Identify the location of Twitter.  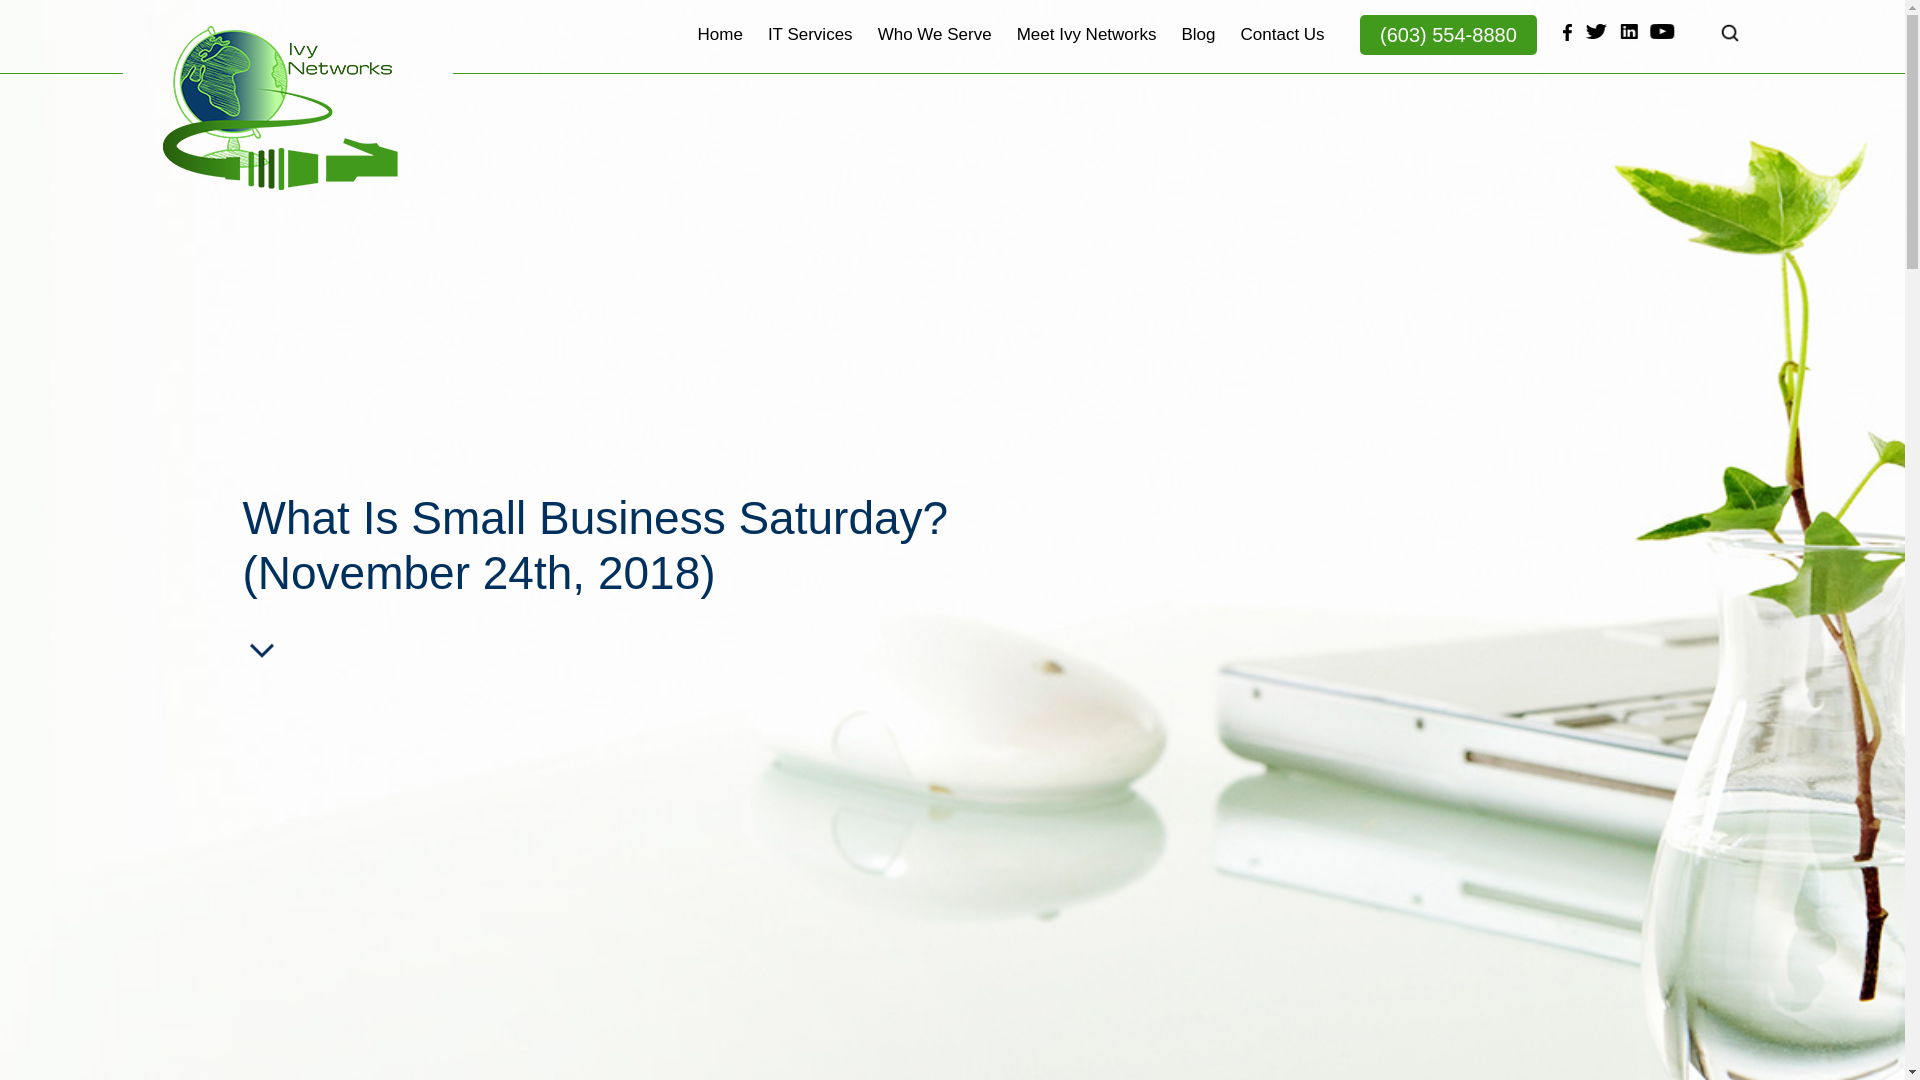
(1597, 32).